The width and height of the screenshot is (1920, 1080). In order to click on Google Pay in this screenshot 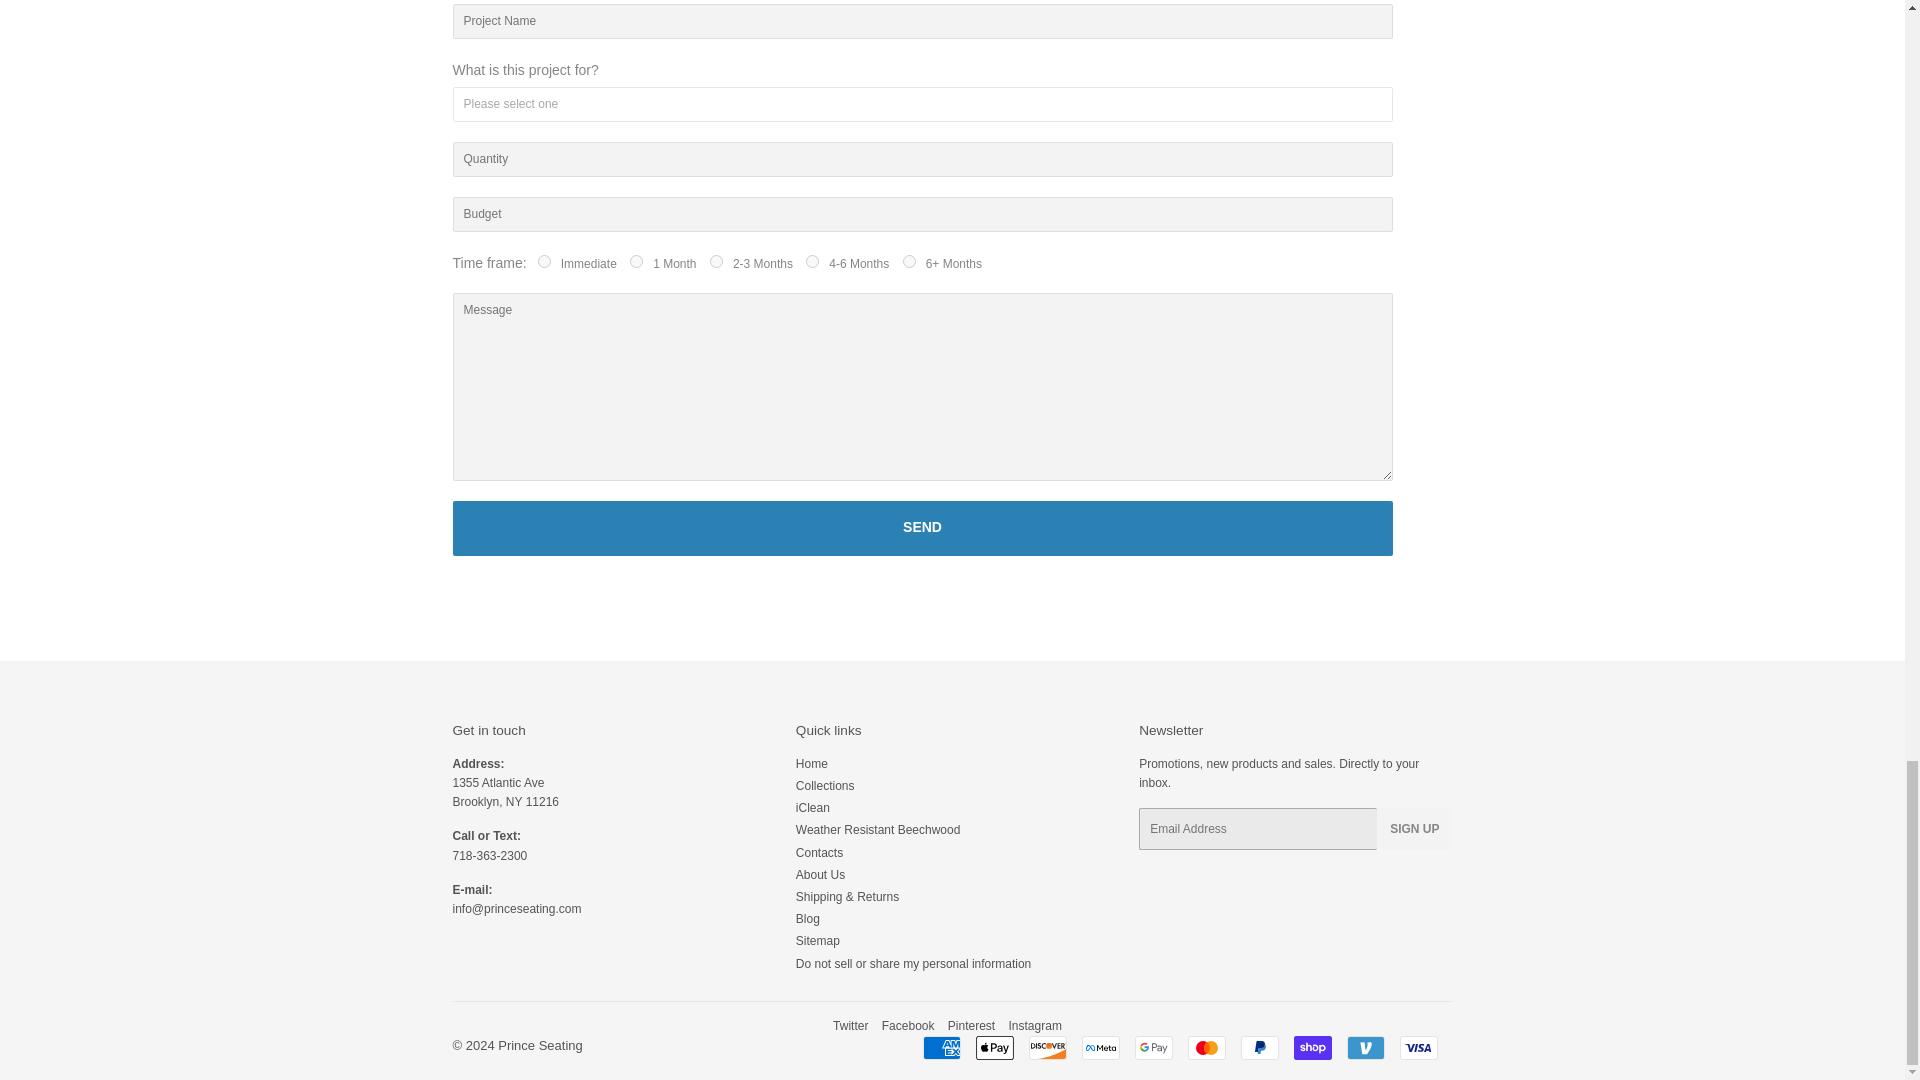, I will do `click(1152, 1047)`.